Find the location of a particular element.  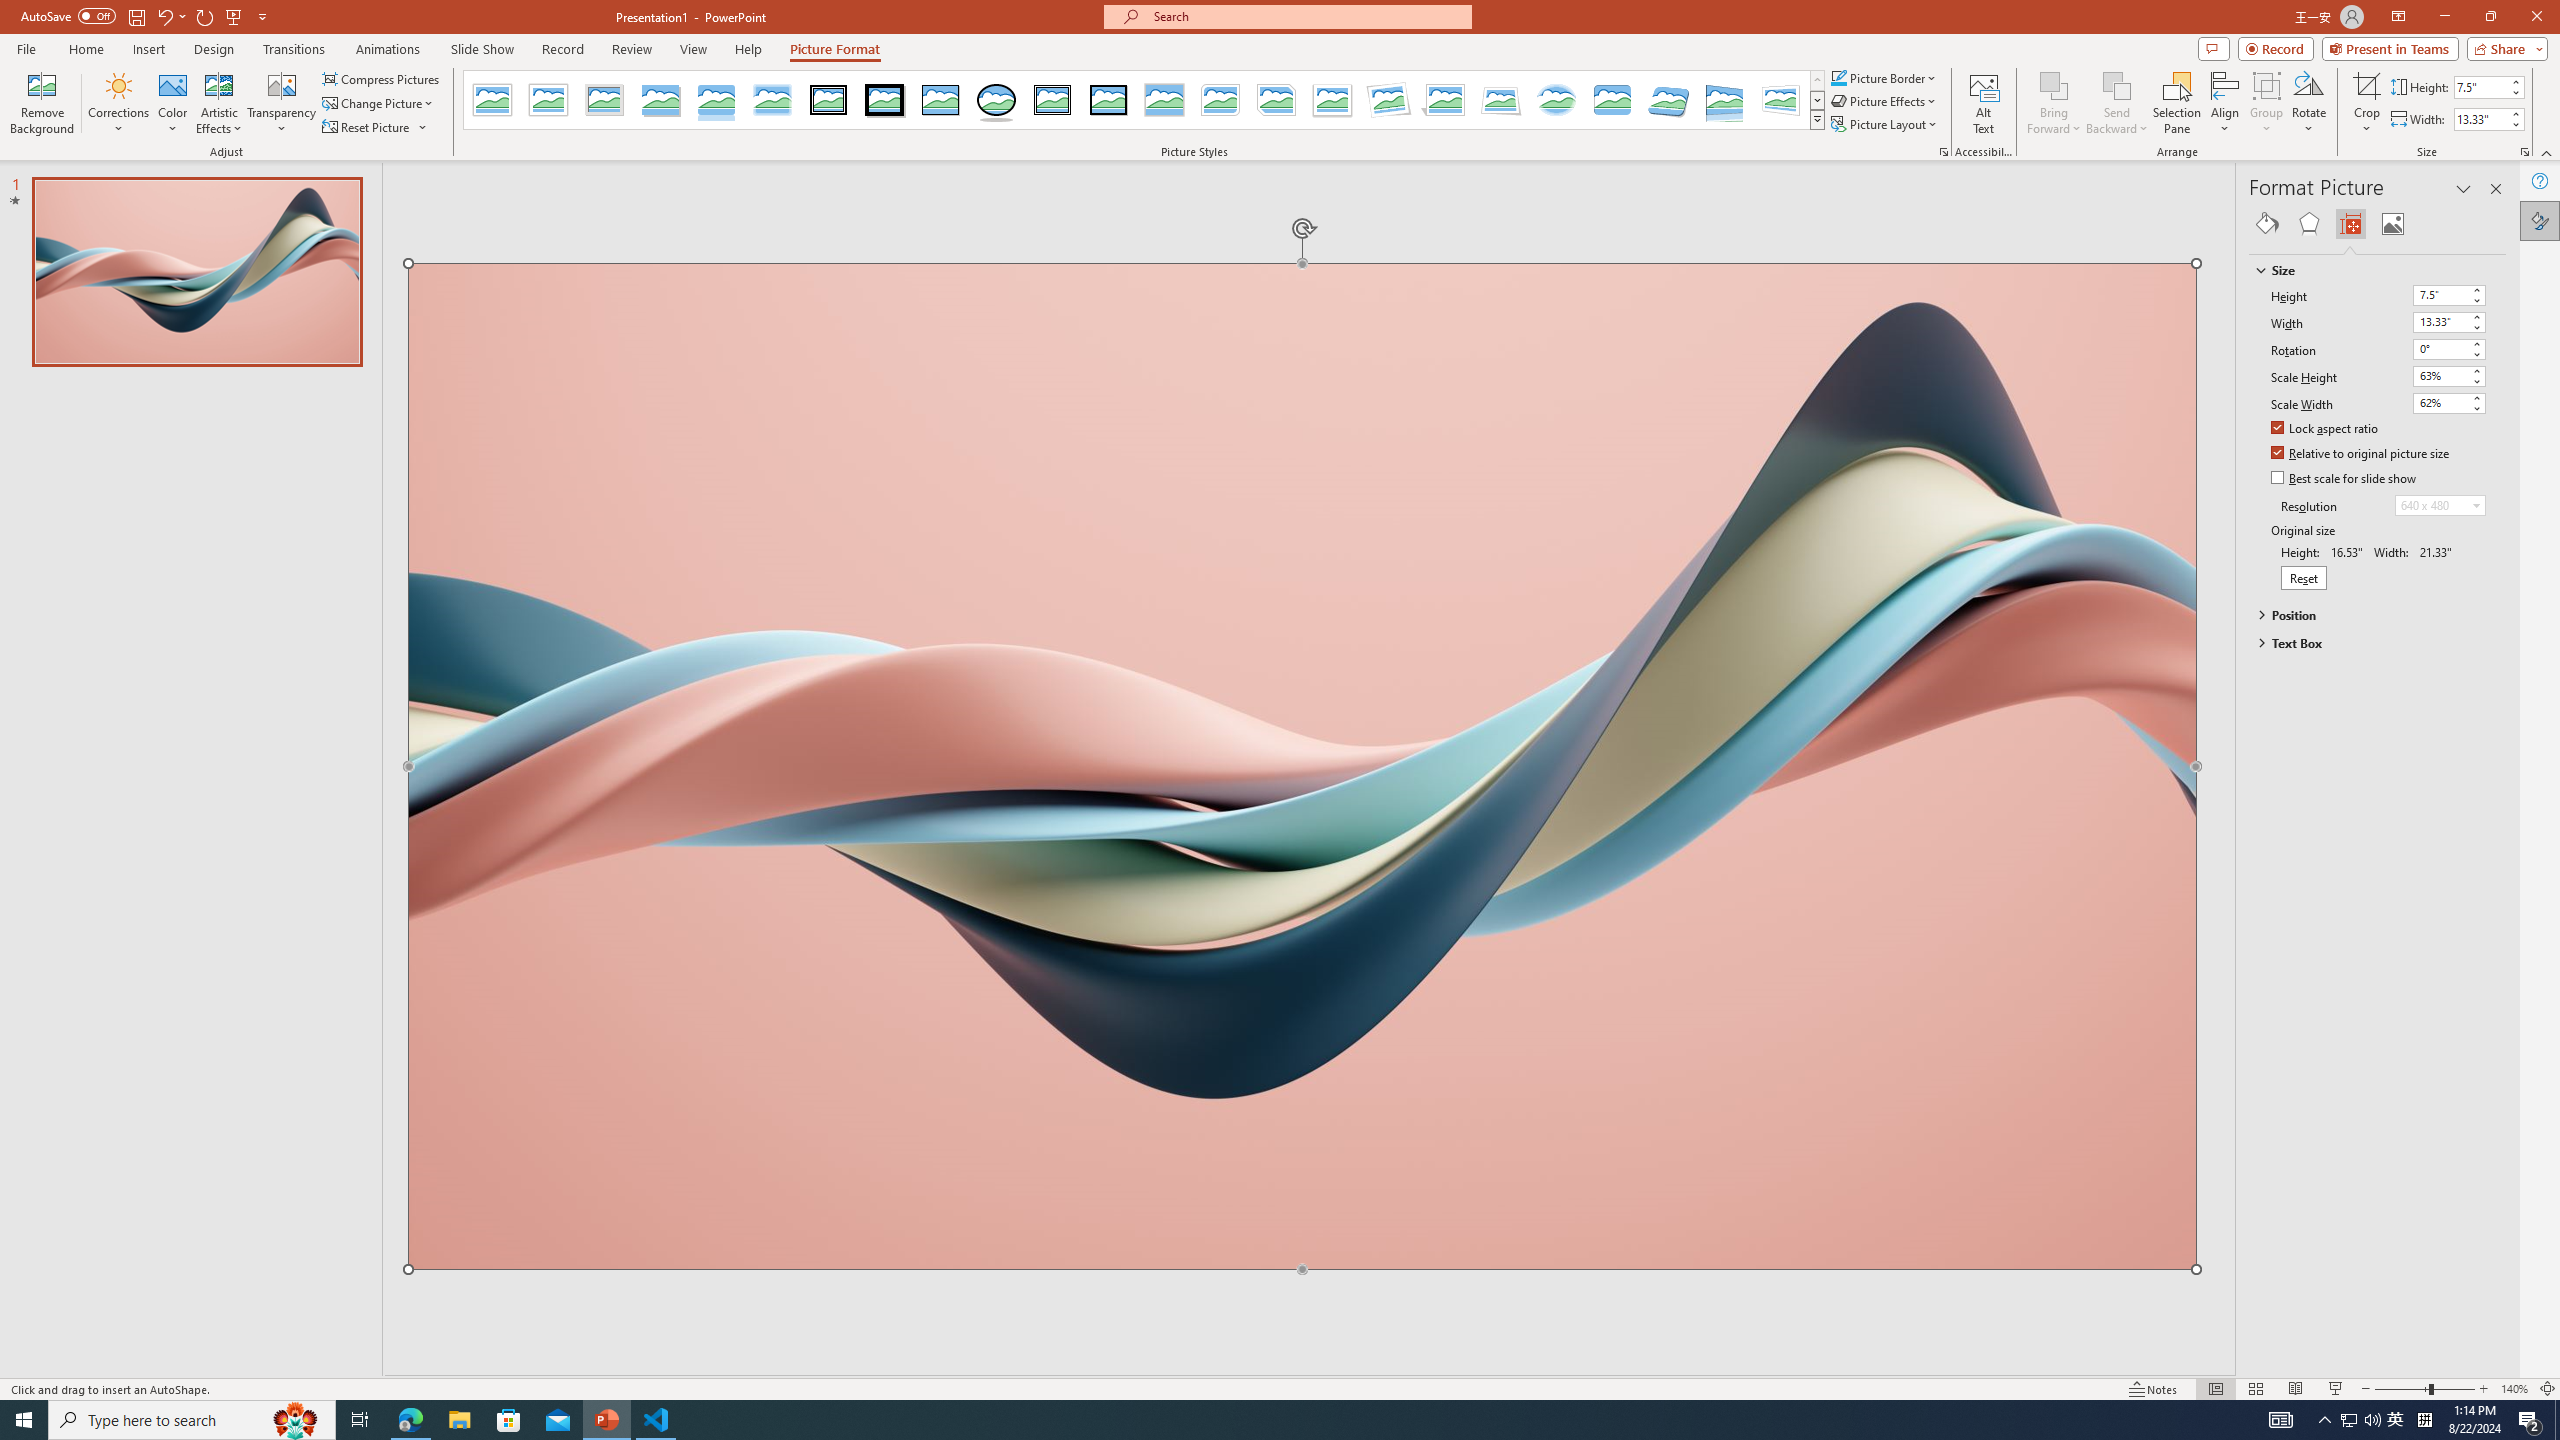

Rotation is located at coordinates (2440, 348).